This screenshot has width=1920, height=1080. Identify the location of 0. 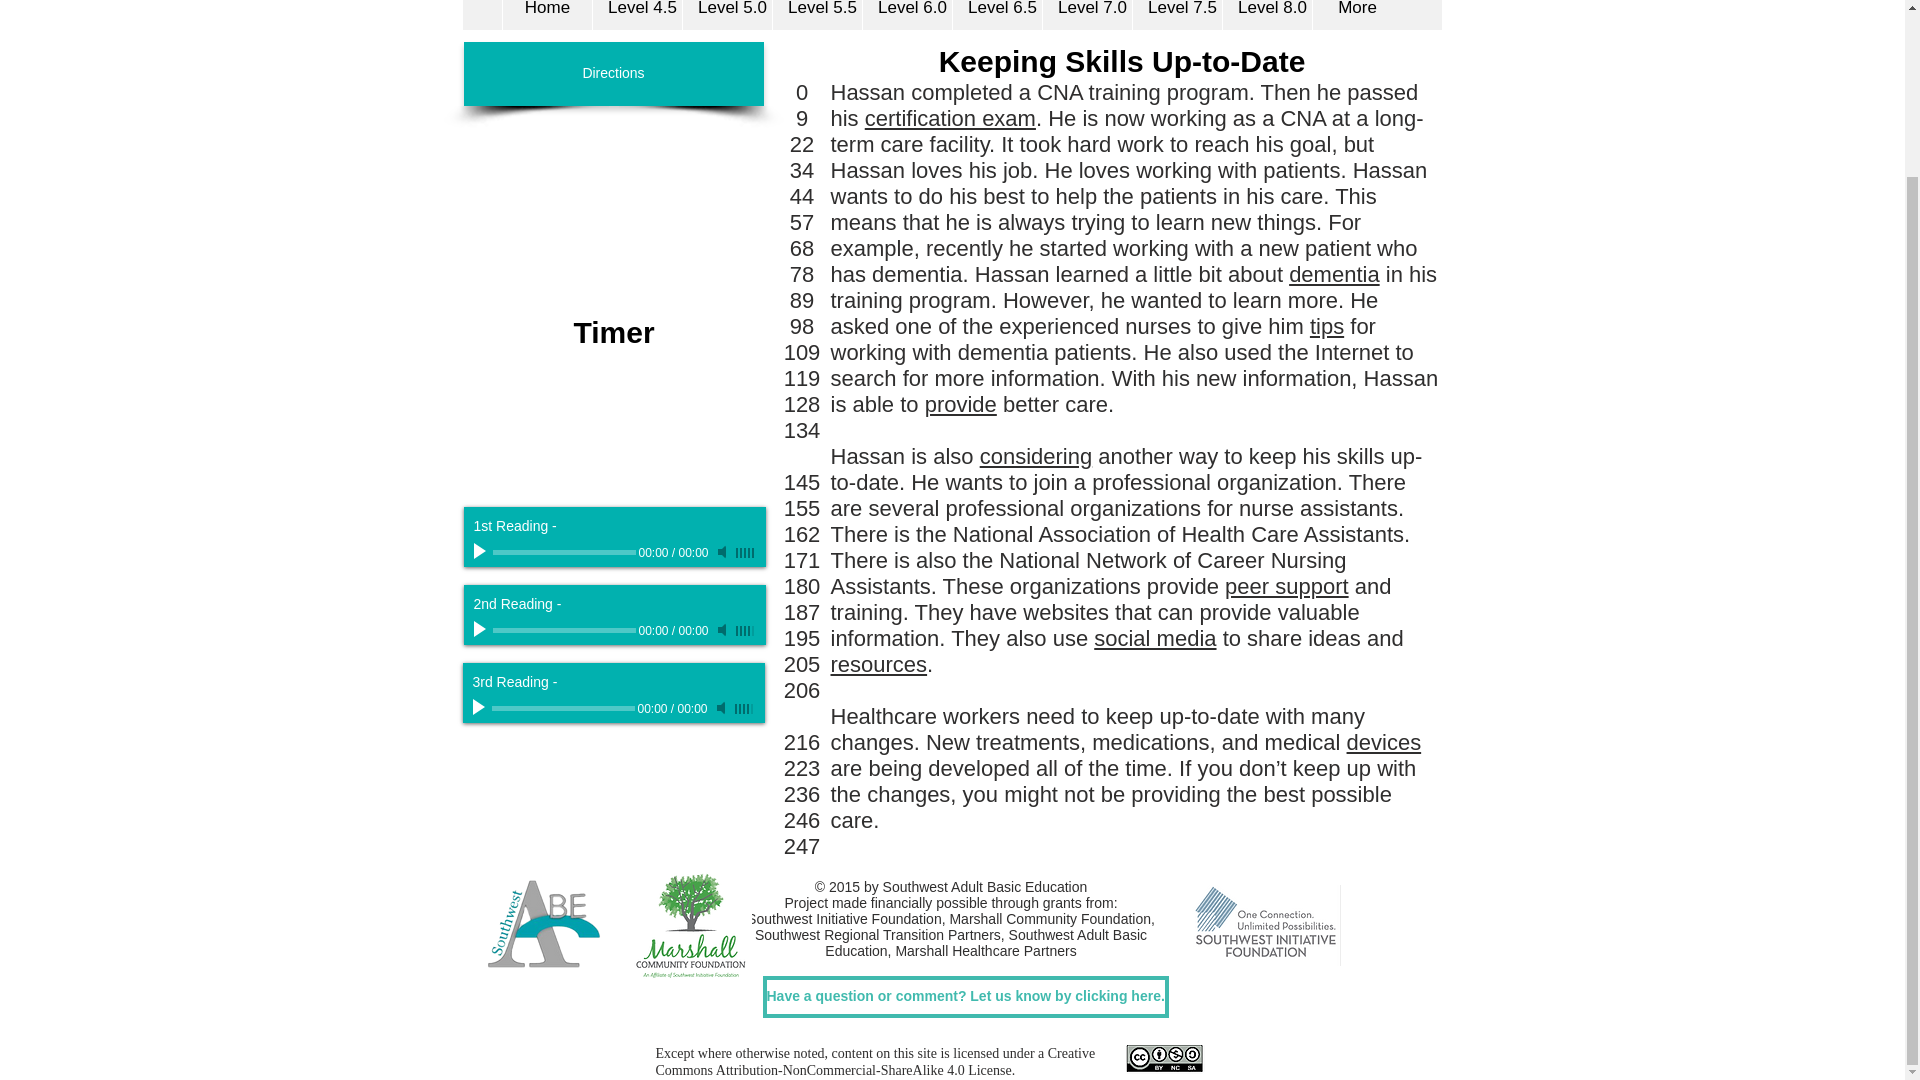
(563, 630).